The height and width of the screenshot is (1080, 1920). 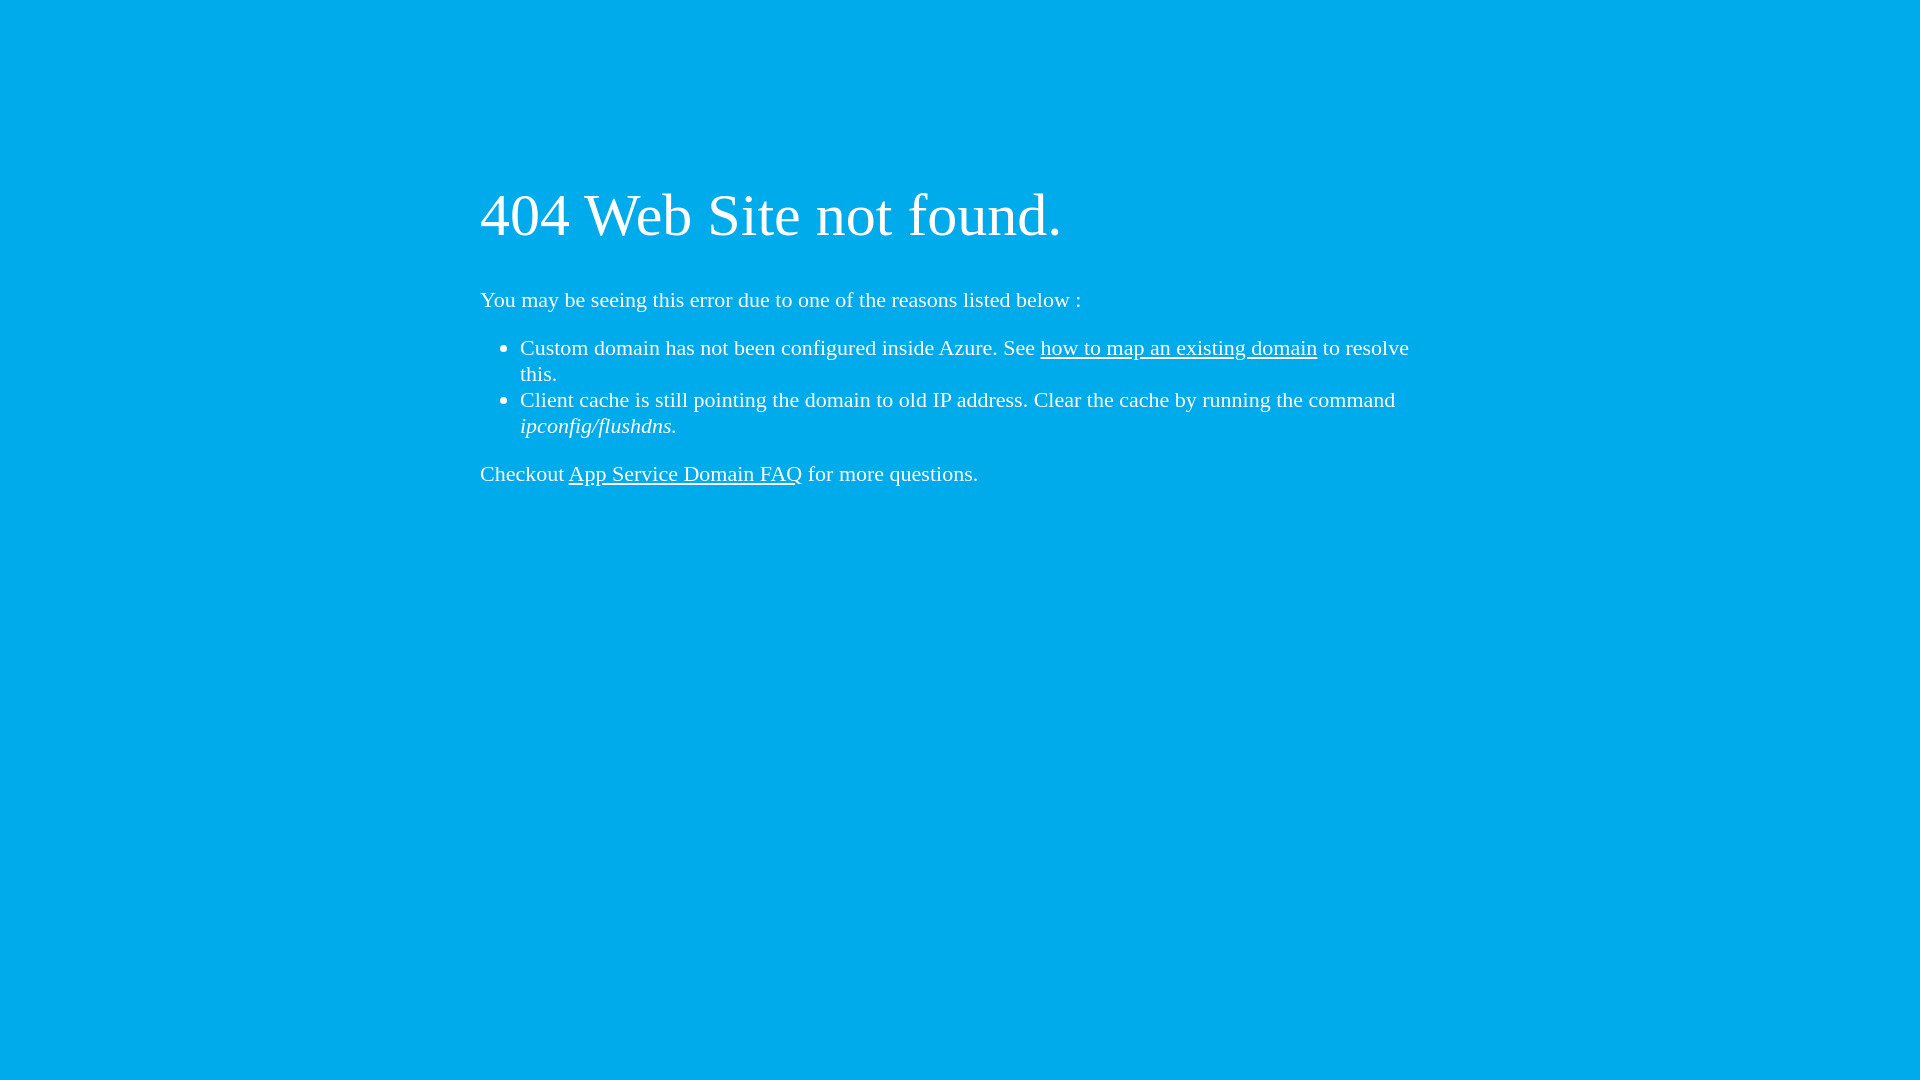 I want to click on how to map an existing domain, so click(x=1180, y=348).